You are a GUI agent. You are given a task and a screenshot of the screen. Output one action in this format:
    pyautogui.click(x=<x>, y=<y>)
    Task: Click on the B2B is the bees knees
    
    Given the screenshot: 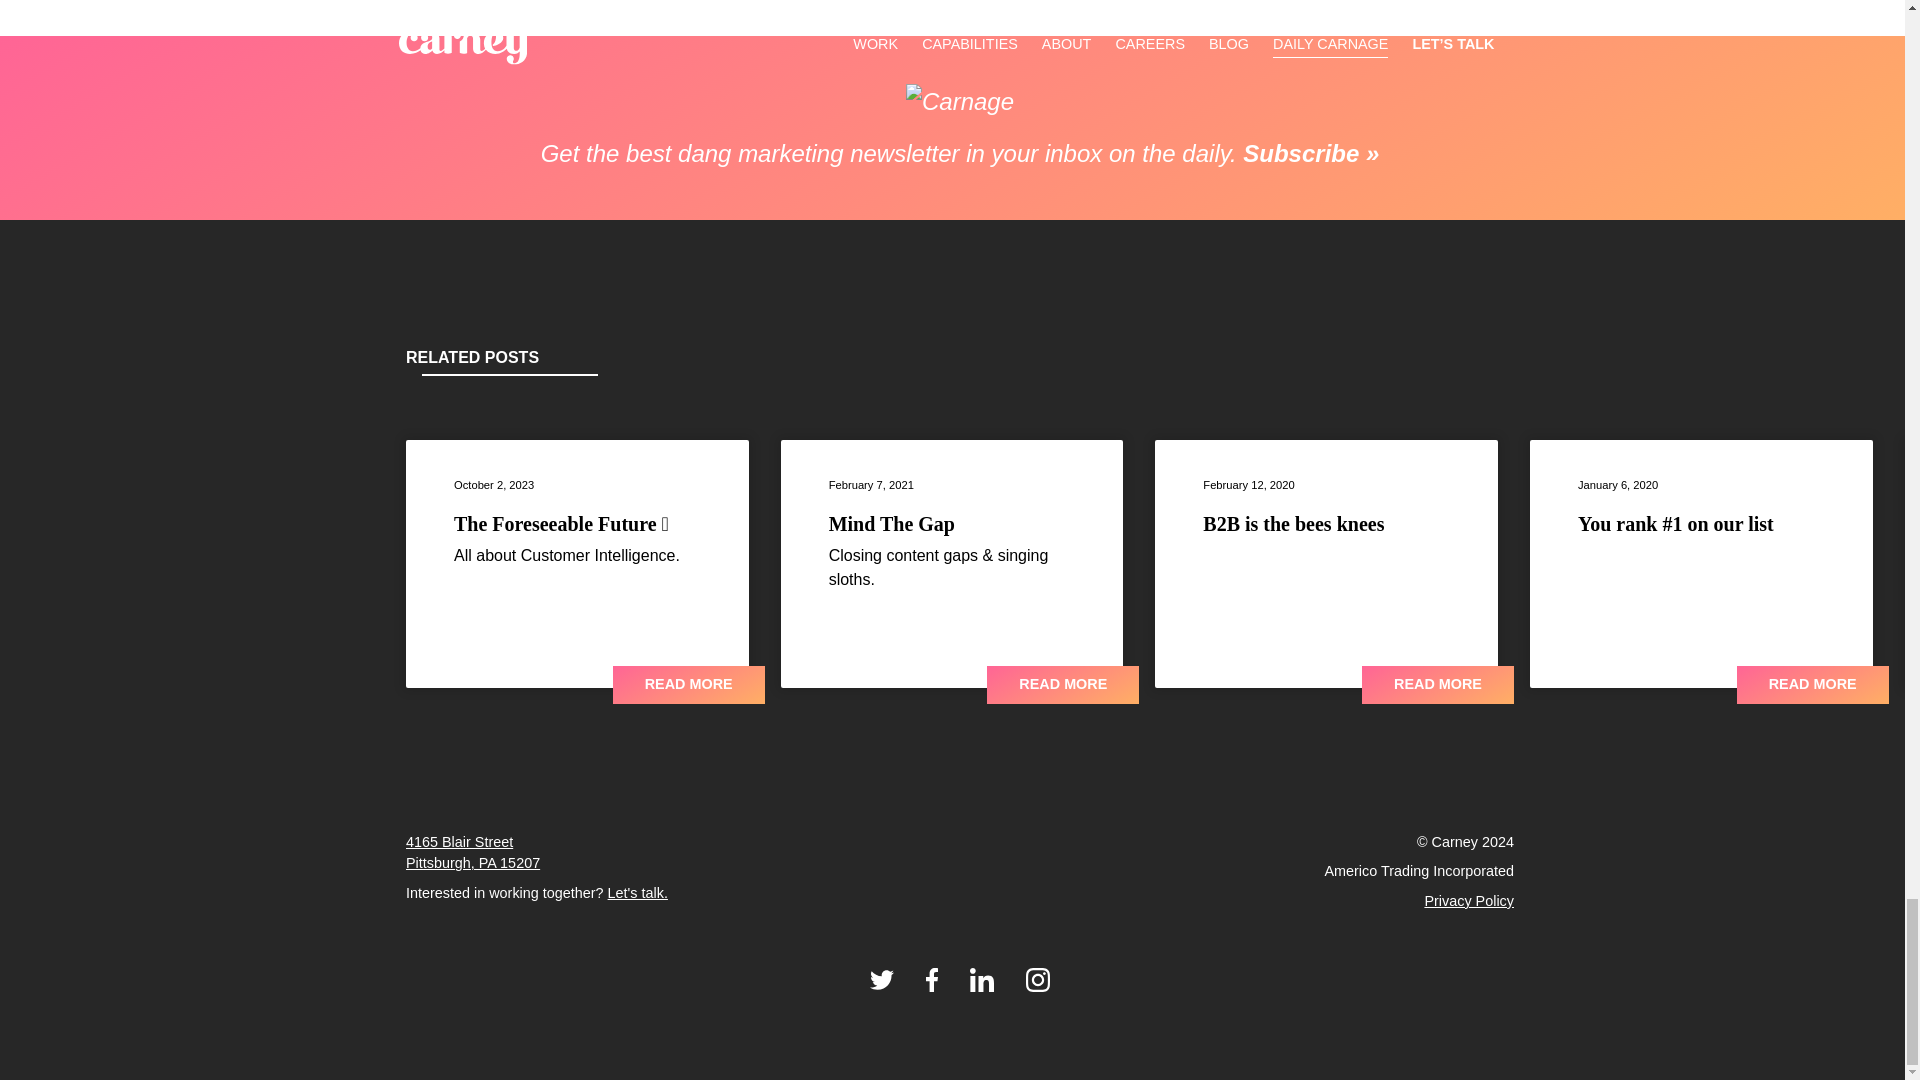 What is the action you would take?
    pyautogui.click(x=1813, y=685)
    